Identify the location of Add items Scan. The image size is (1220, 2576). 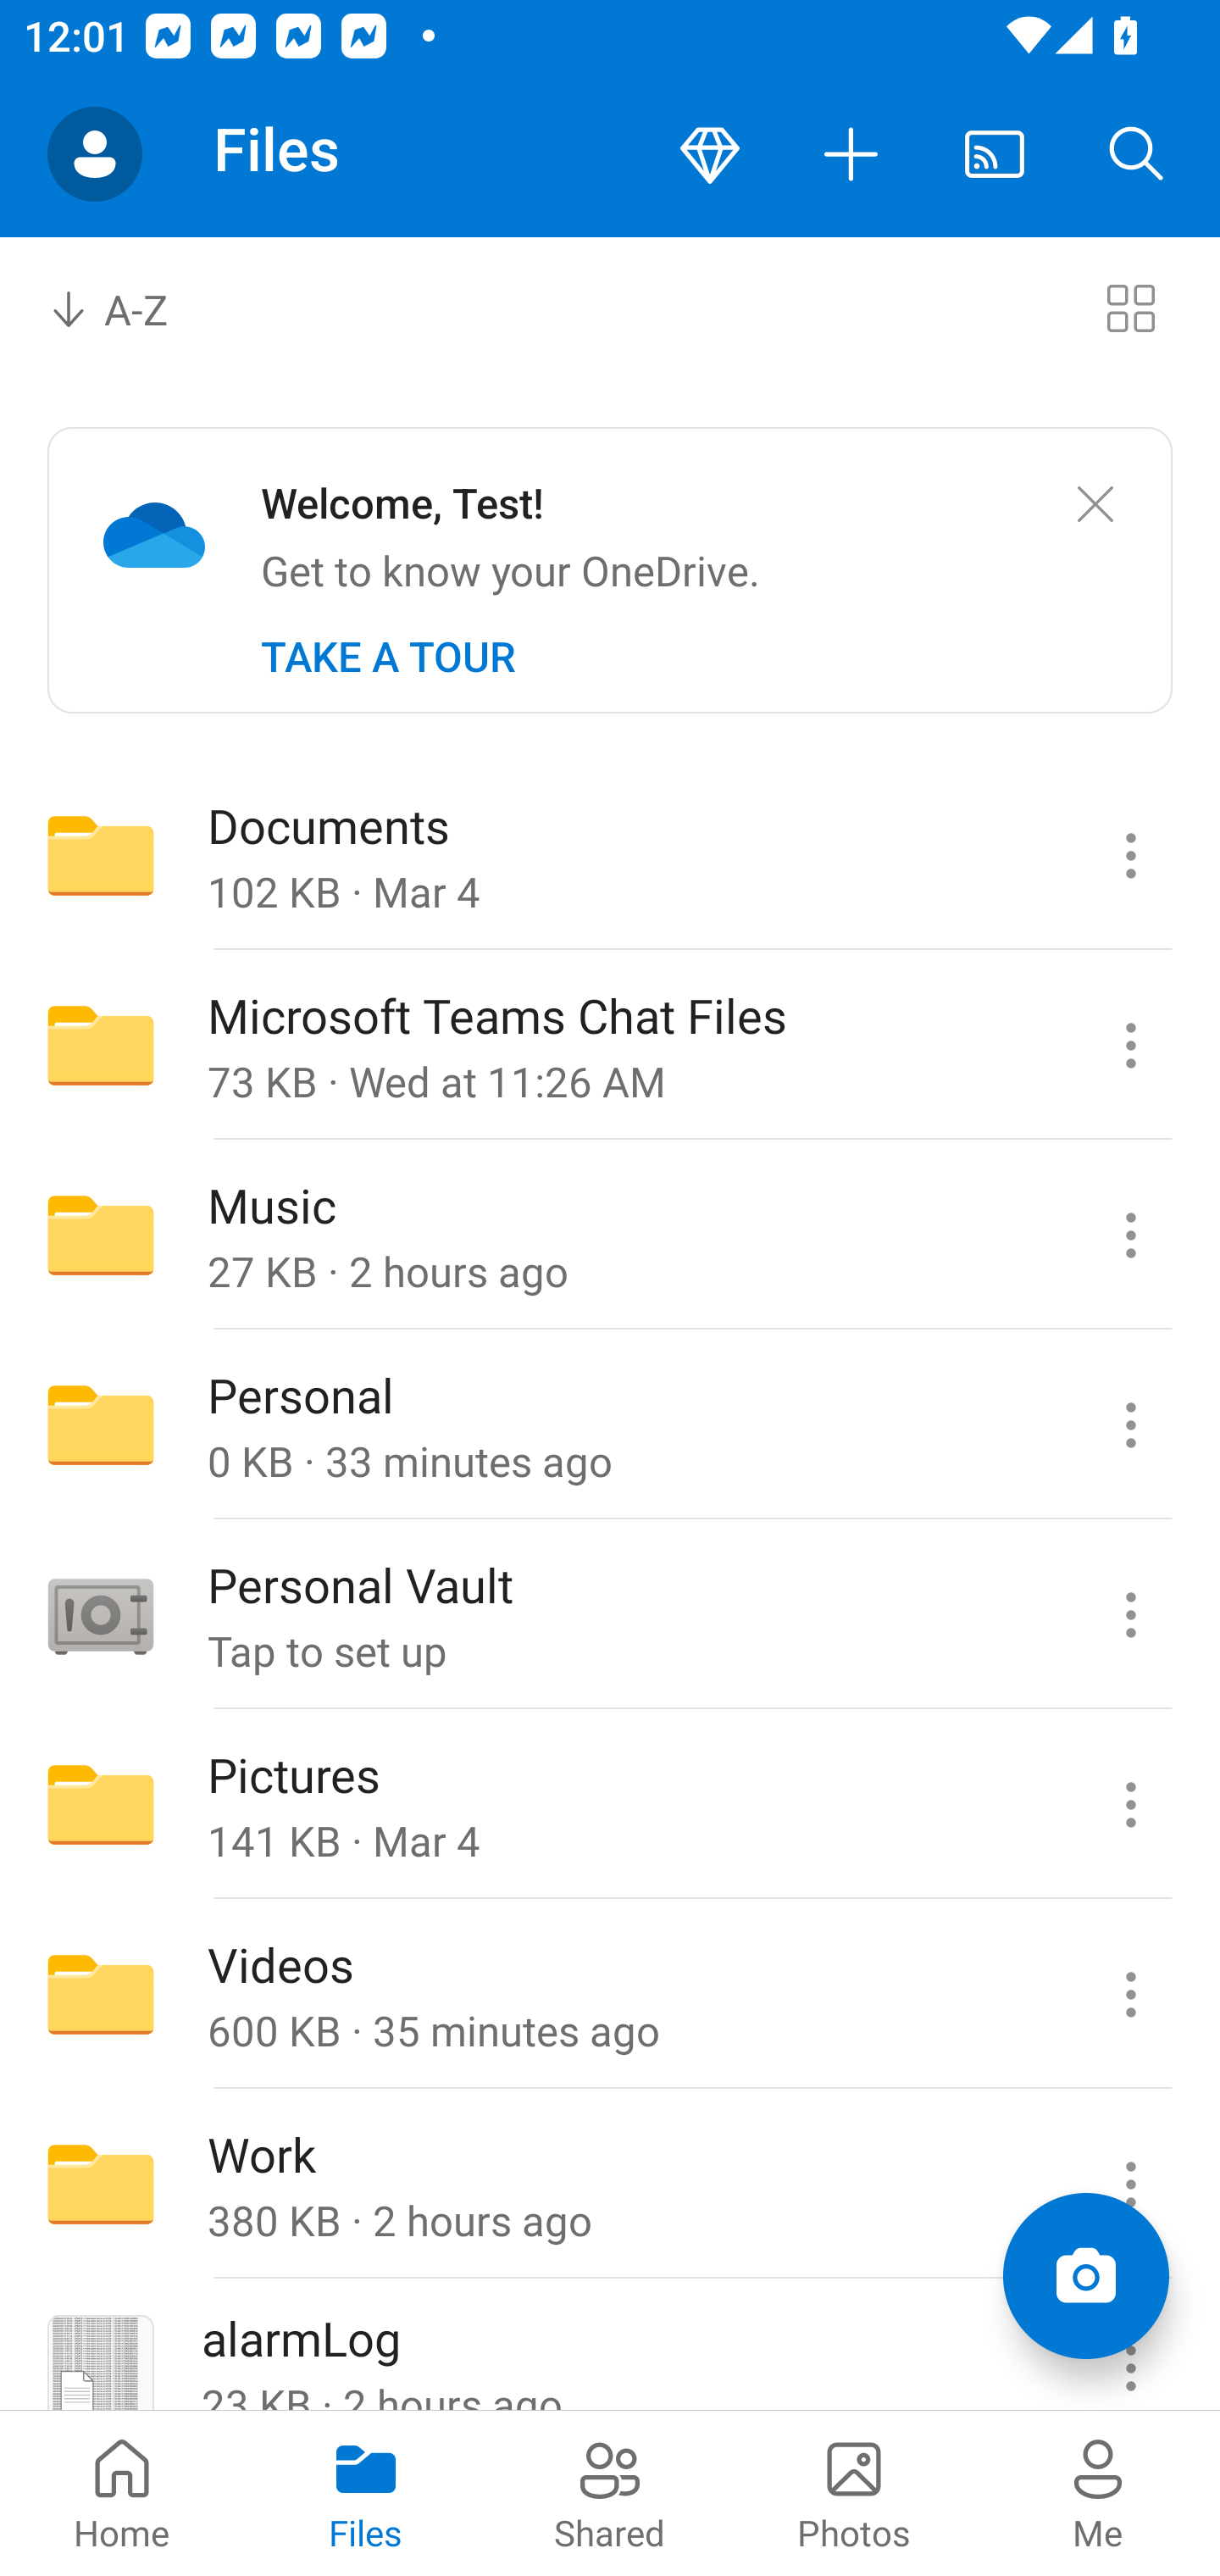
(1085, 2276).